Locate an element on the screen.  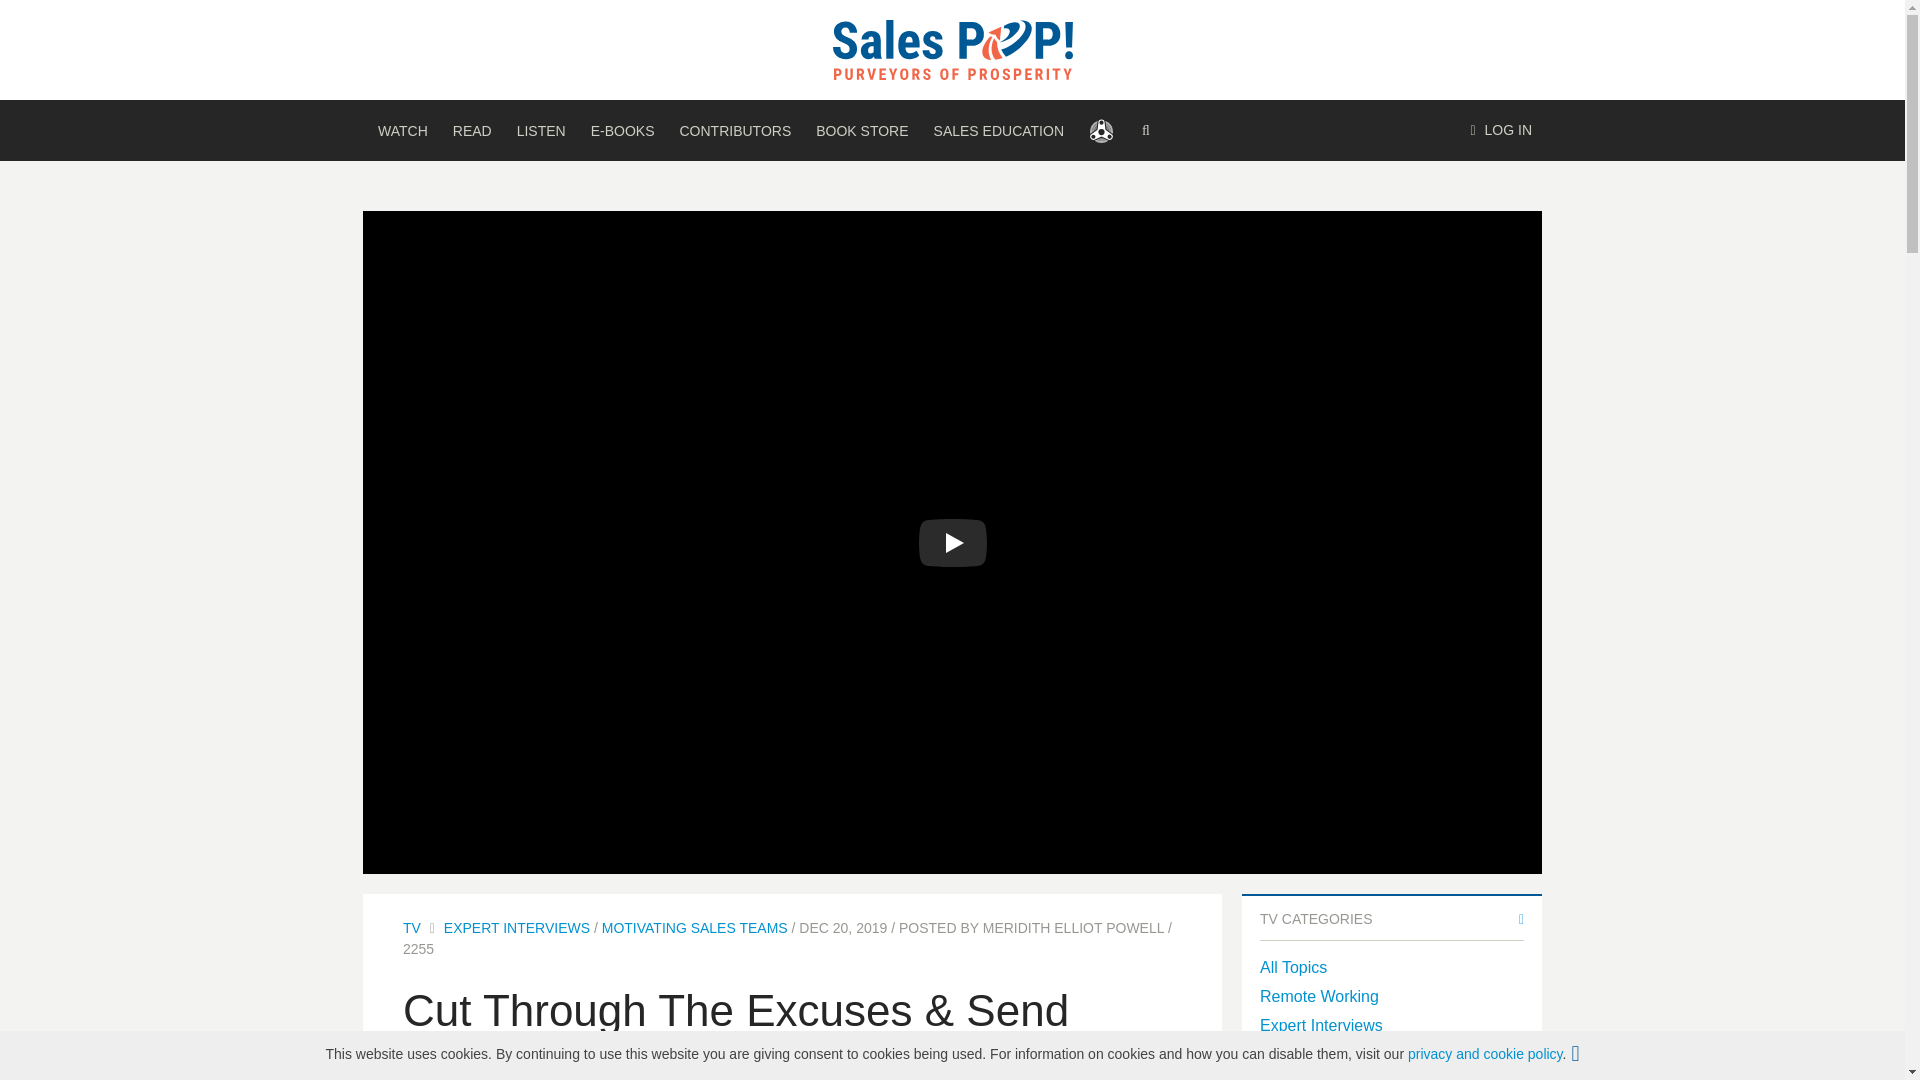
TV is located at coordinates (412, 928).